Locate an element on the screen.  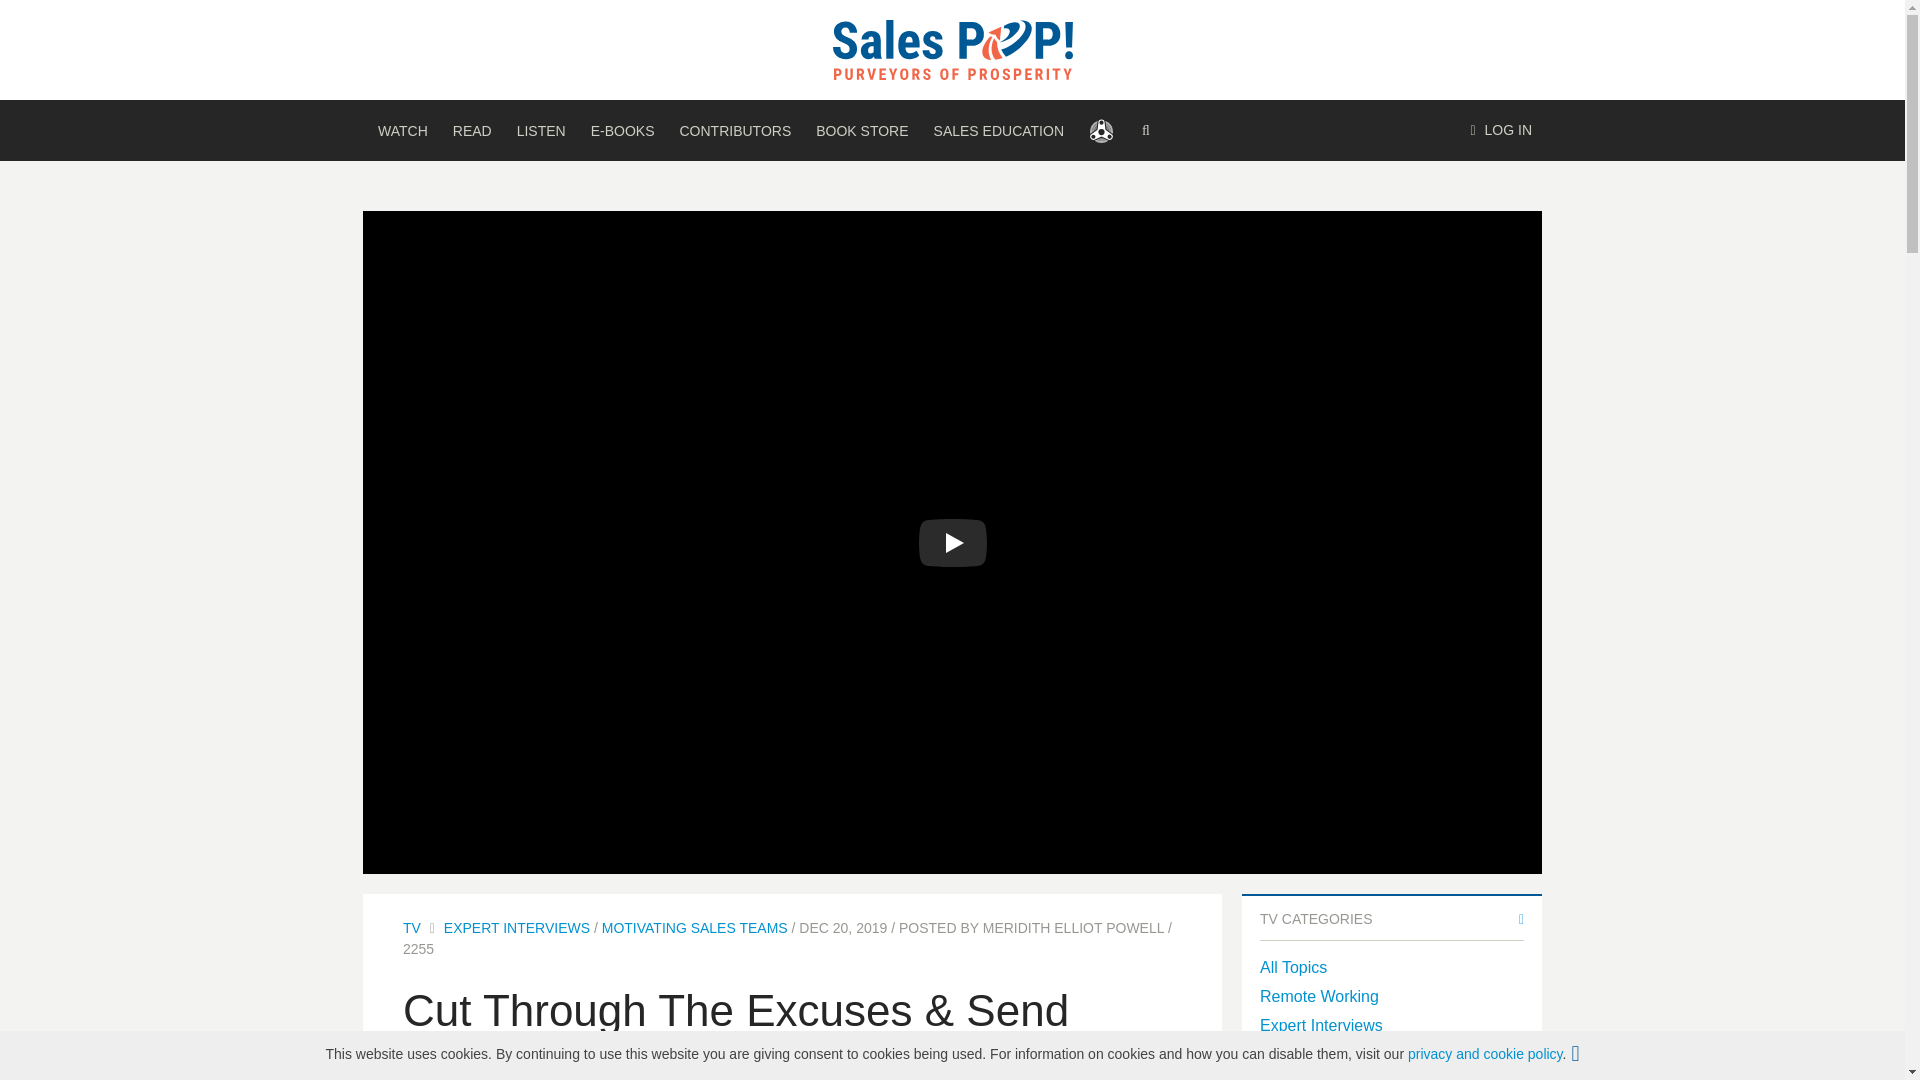
TV is located at coordinates (412, 928).